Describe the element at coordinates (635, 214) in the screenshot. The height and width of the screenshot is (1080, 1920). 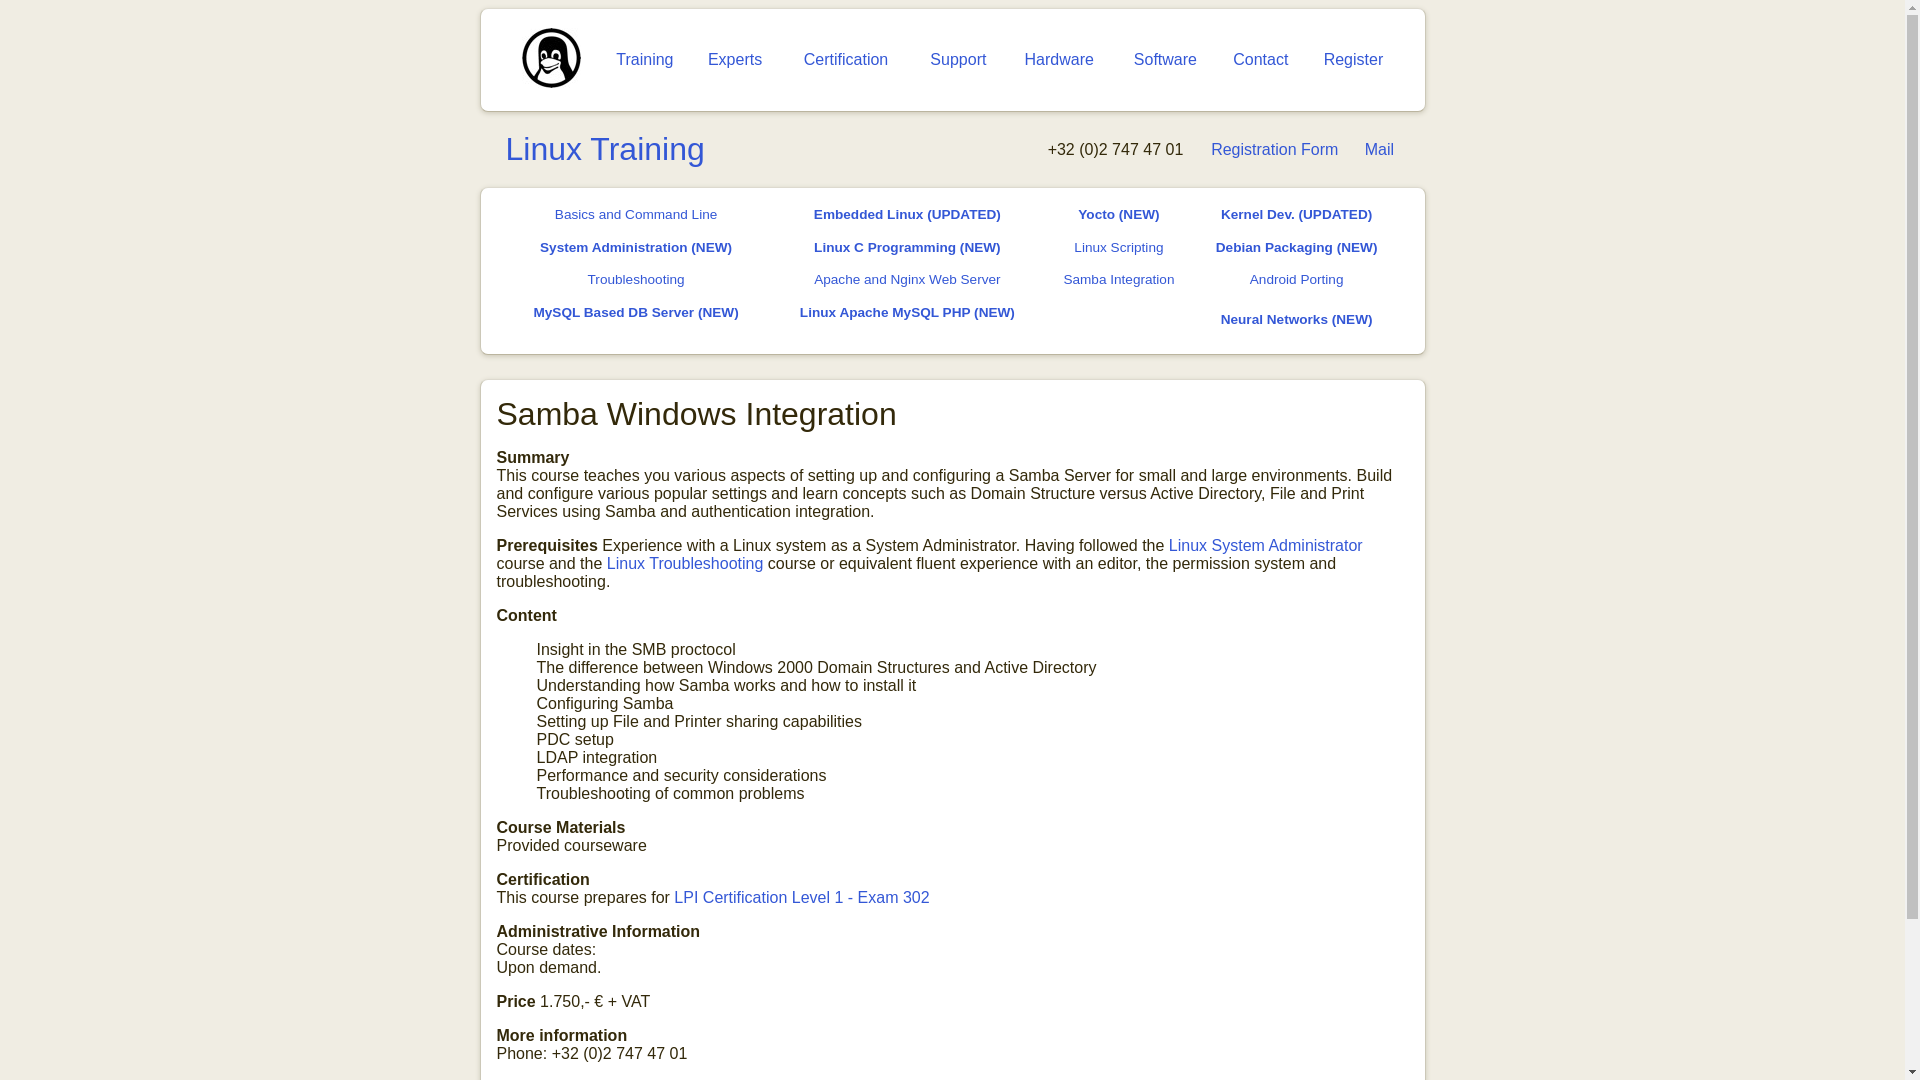
I see `Basics and Command Line` at that location.